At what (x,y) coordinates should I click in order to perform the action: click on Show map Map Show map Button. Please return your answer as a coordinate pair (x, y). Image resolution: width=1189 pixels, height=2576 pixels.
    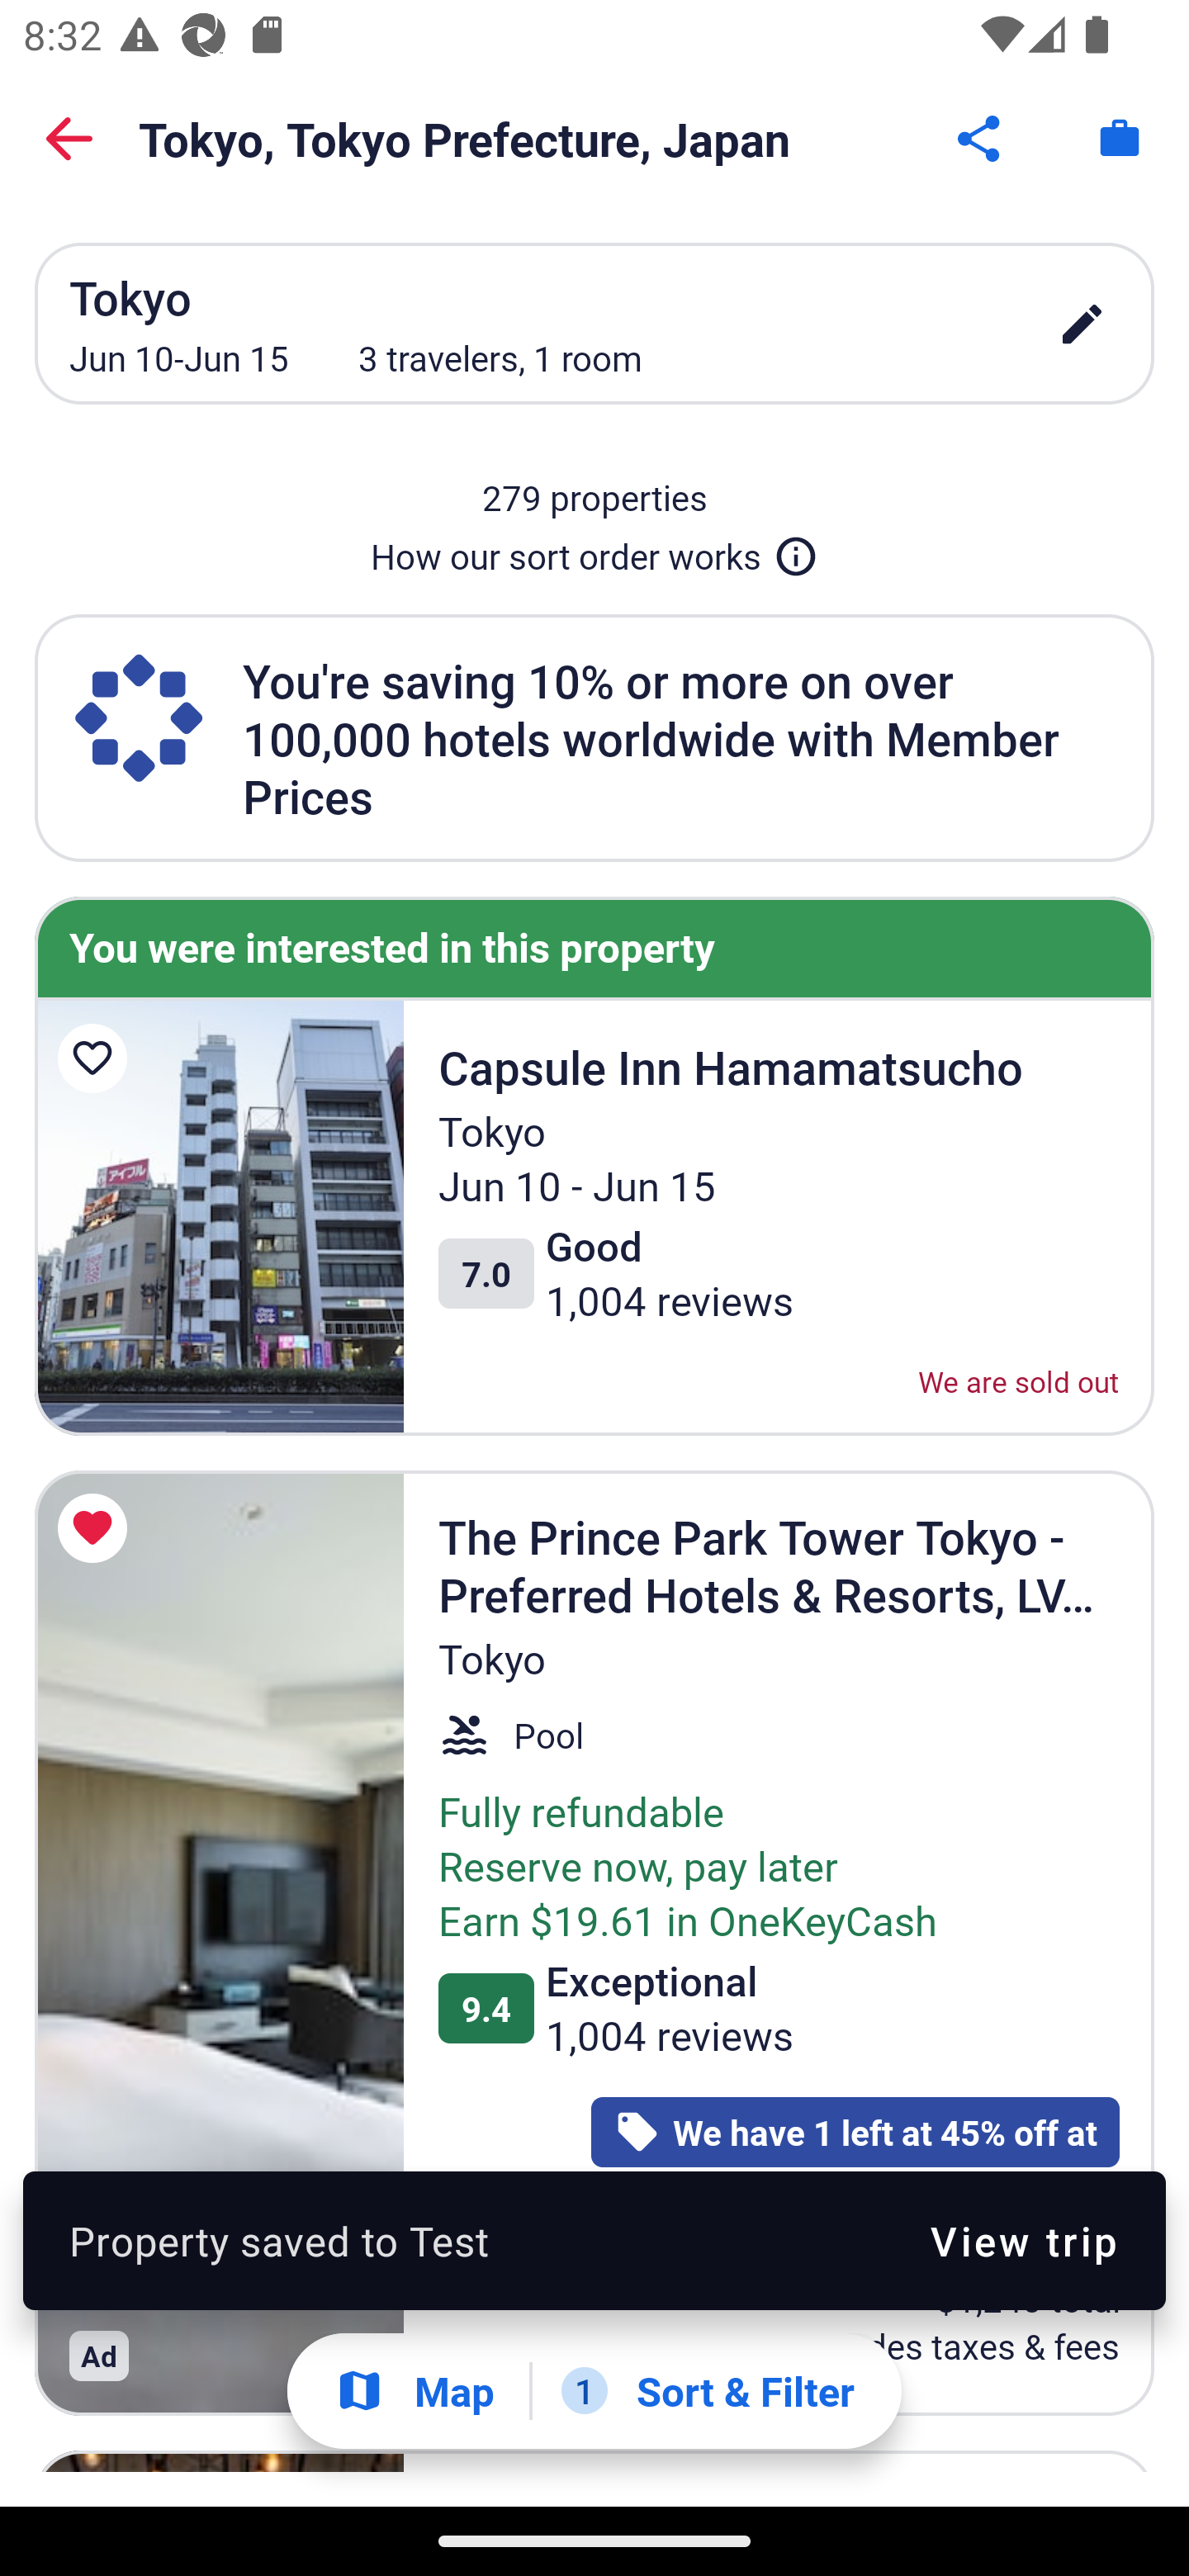
    Looking at the image, I should click on (414, 2391).